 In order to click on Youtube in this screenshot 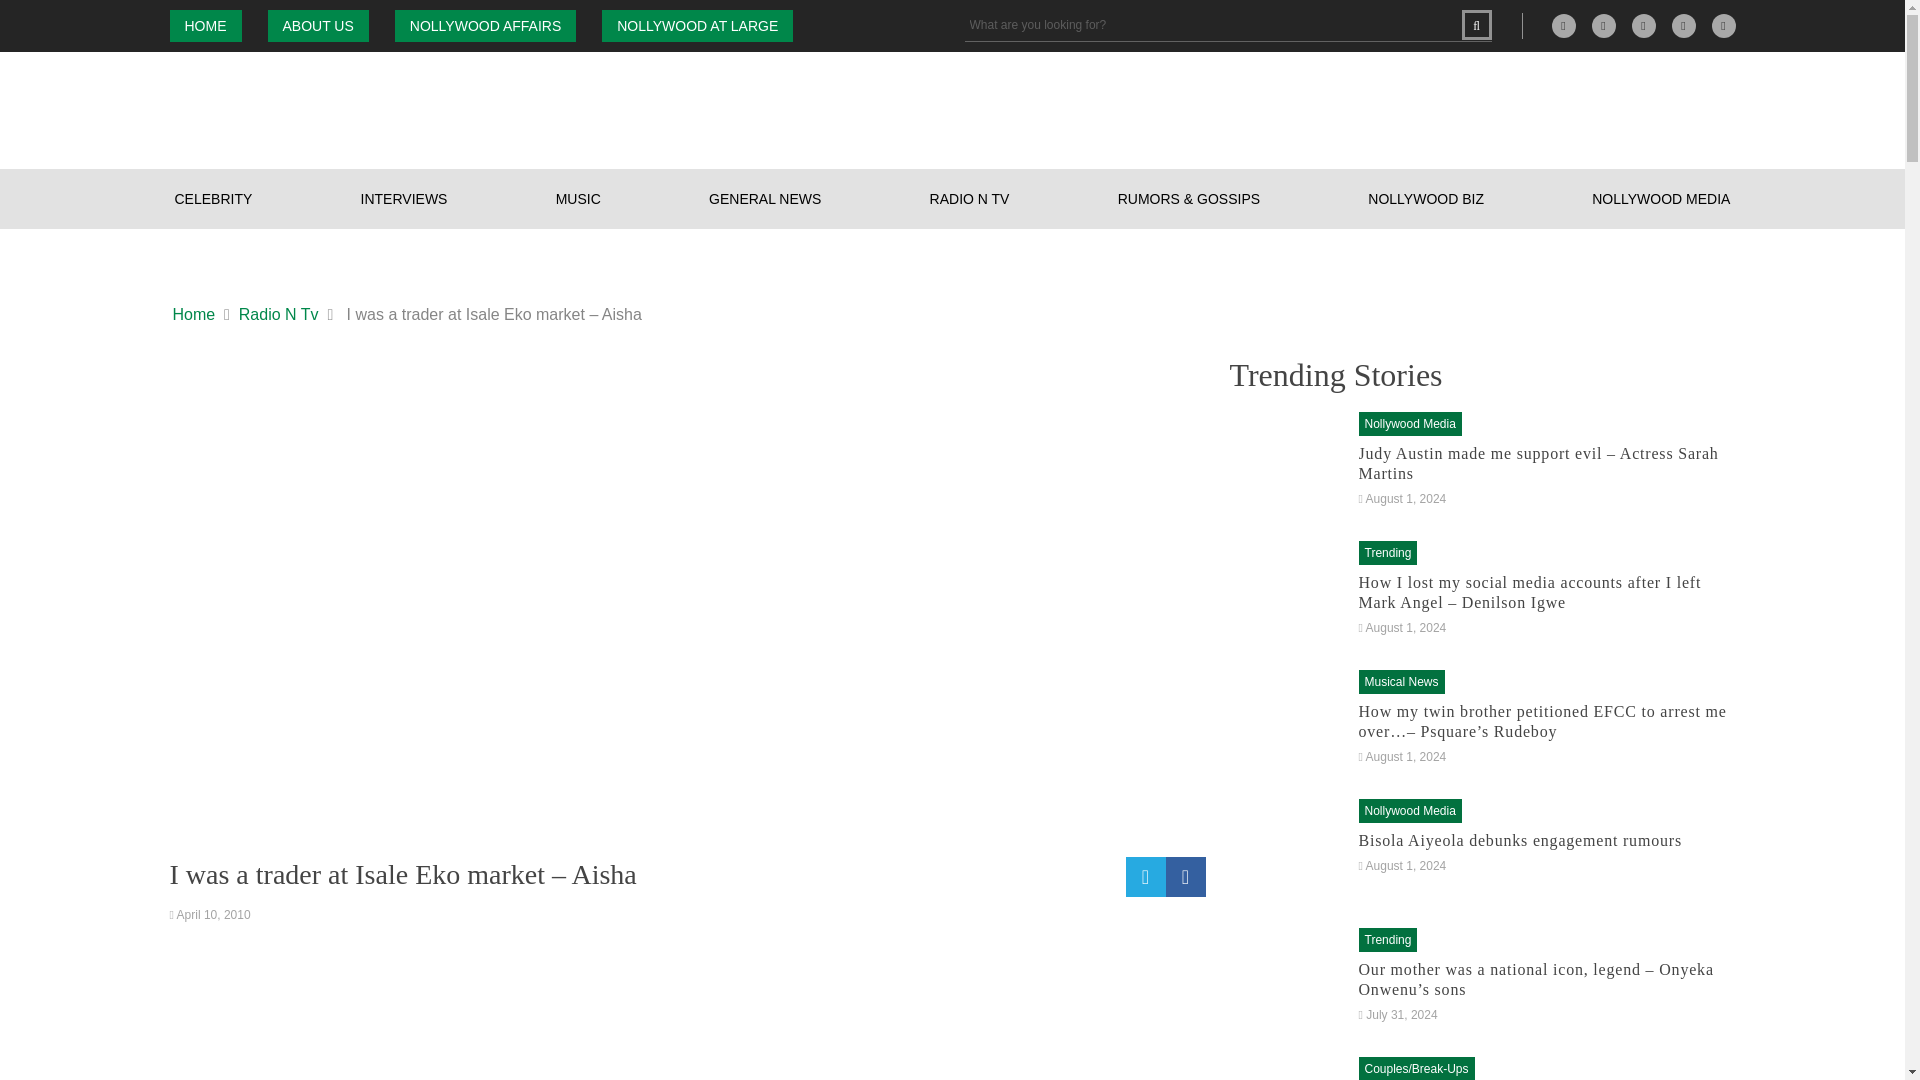, I will do `click(1724, 26)`.